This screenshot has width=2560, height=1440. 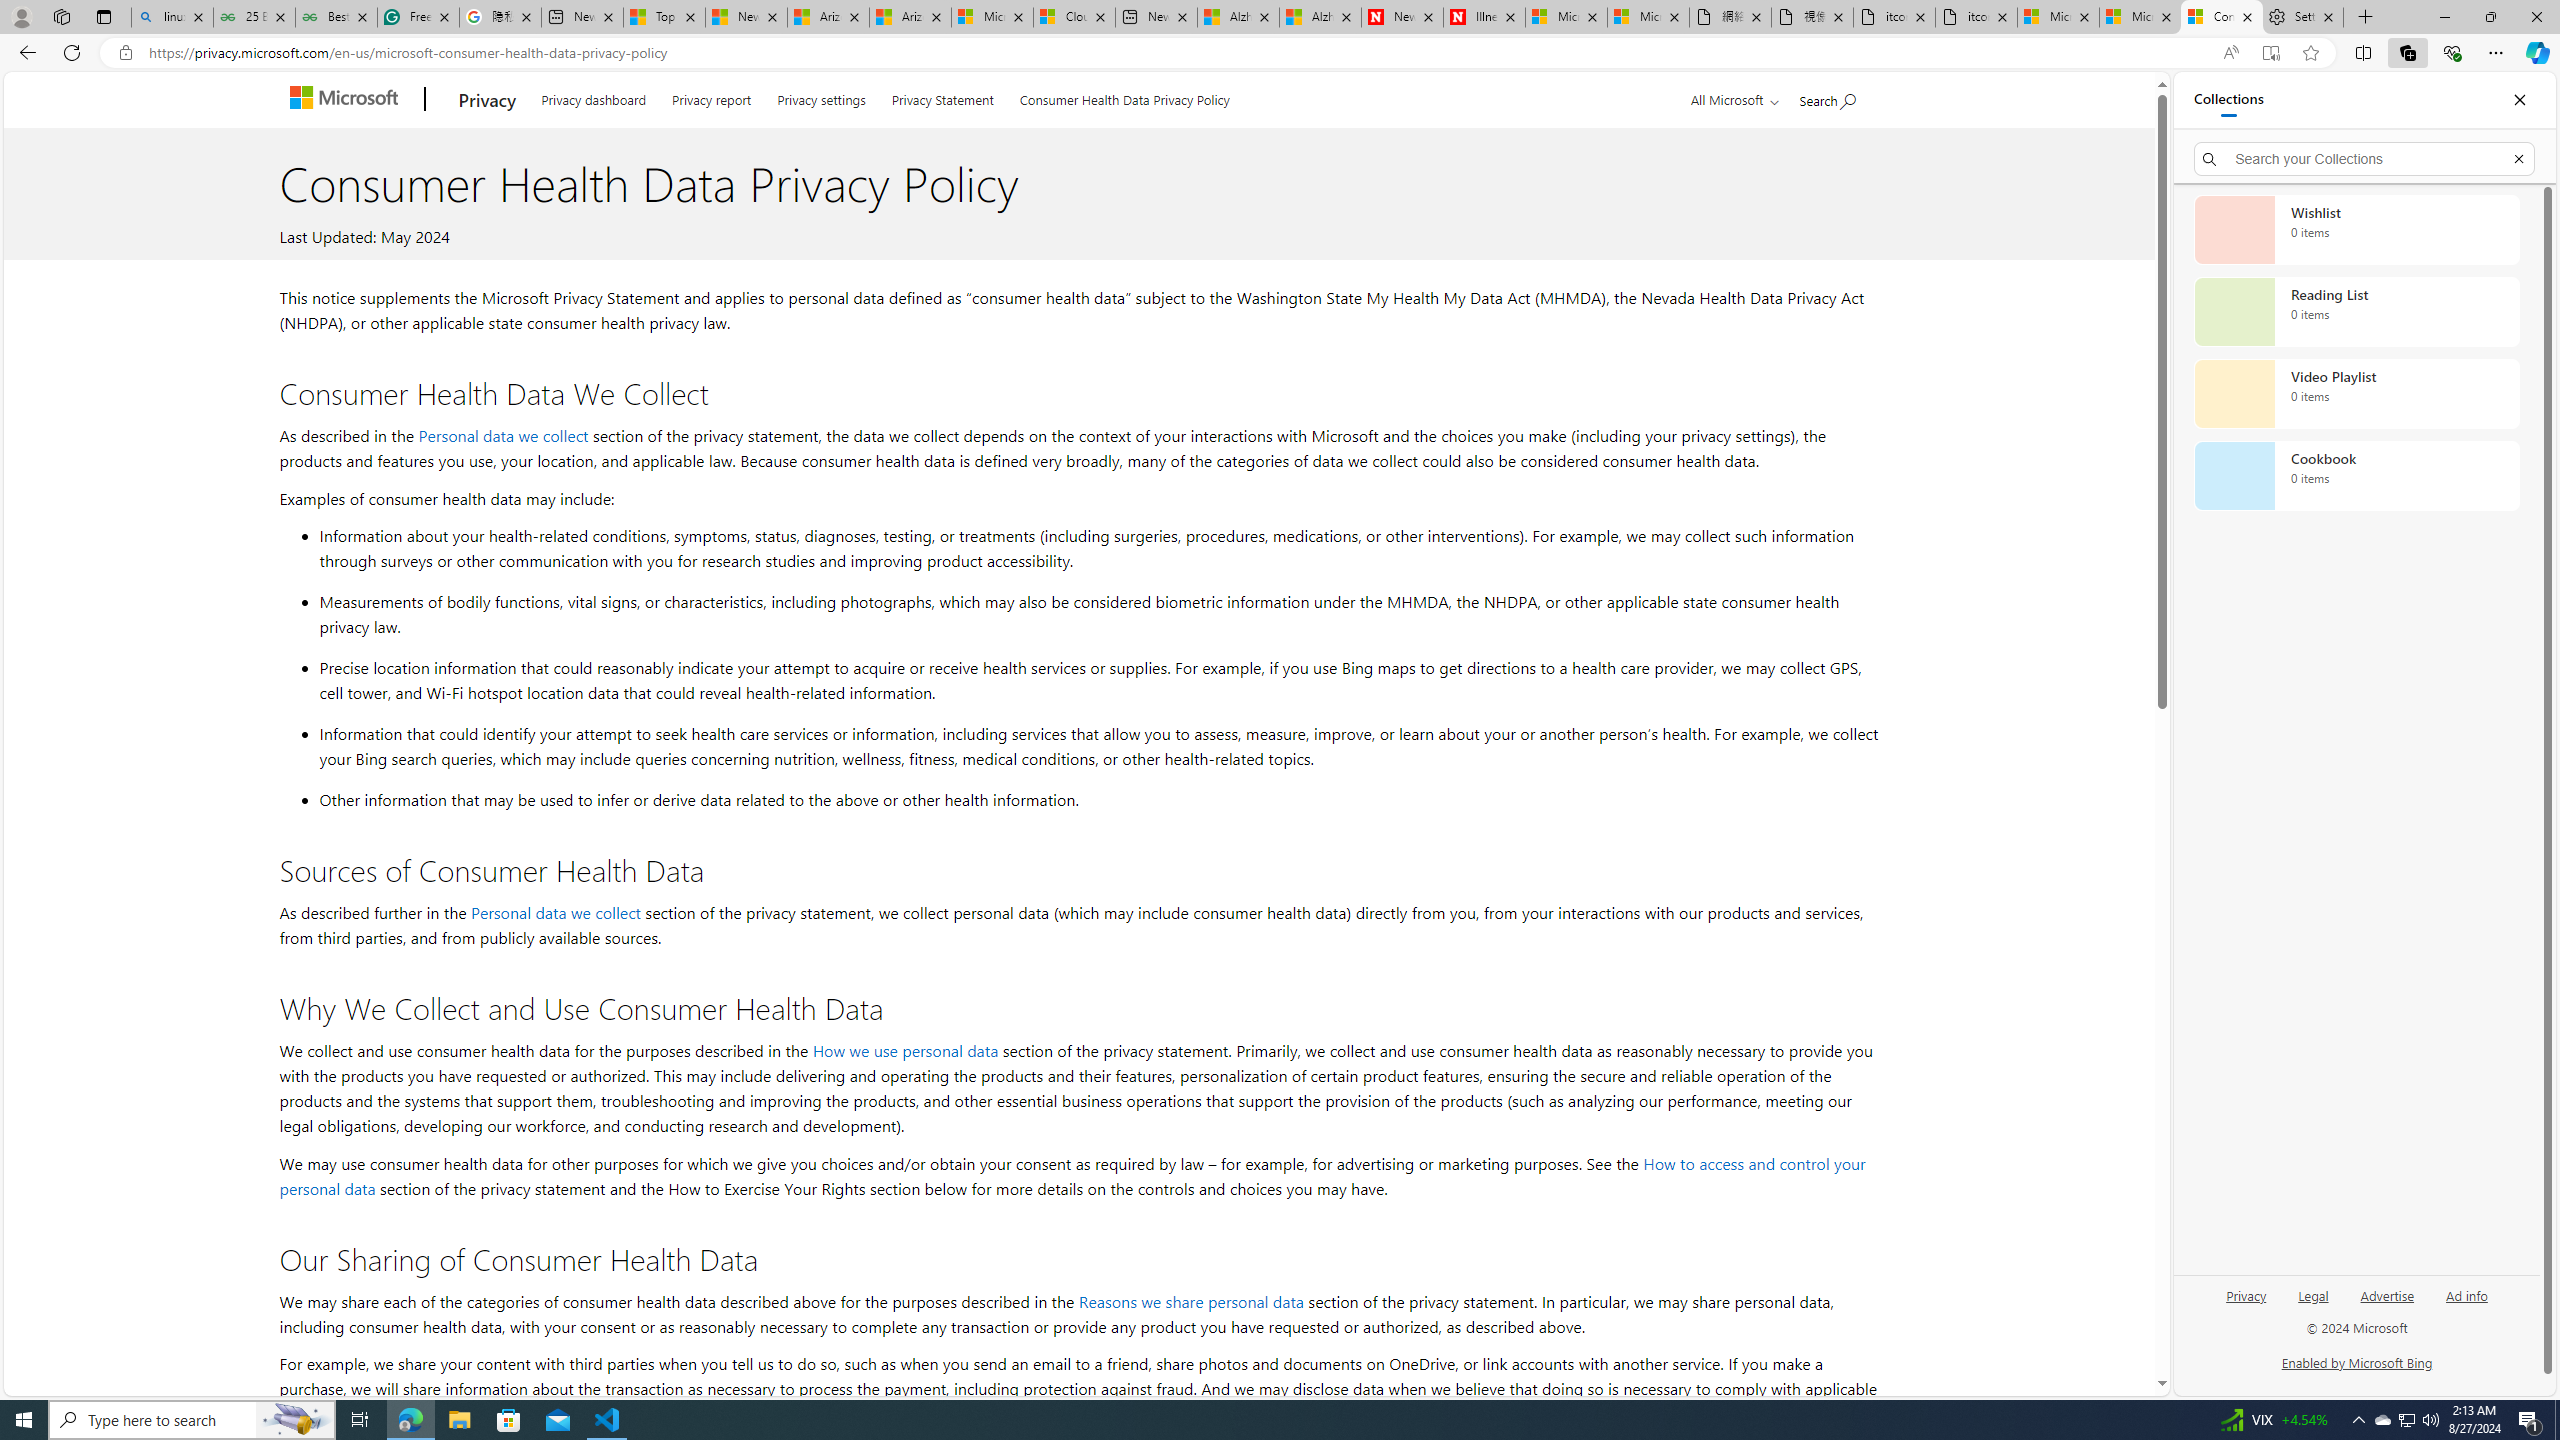 I want to click on How we use personal data, so click(x=904, y=1050).